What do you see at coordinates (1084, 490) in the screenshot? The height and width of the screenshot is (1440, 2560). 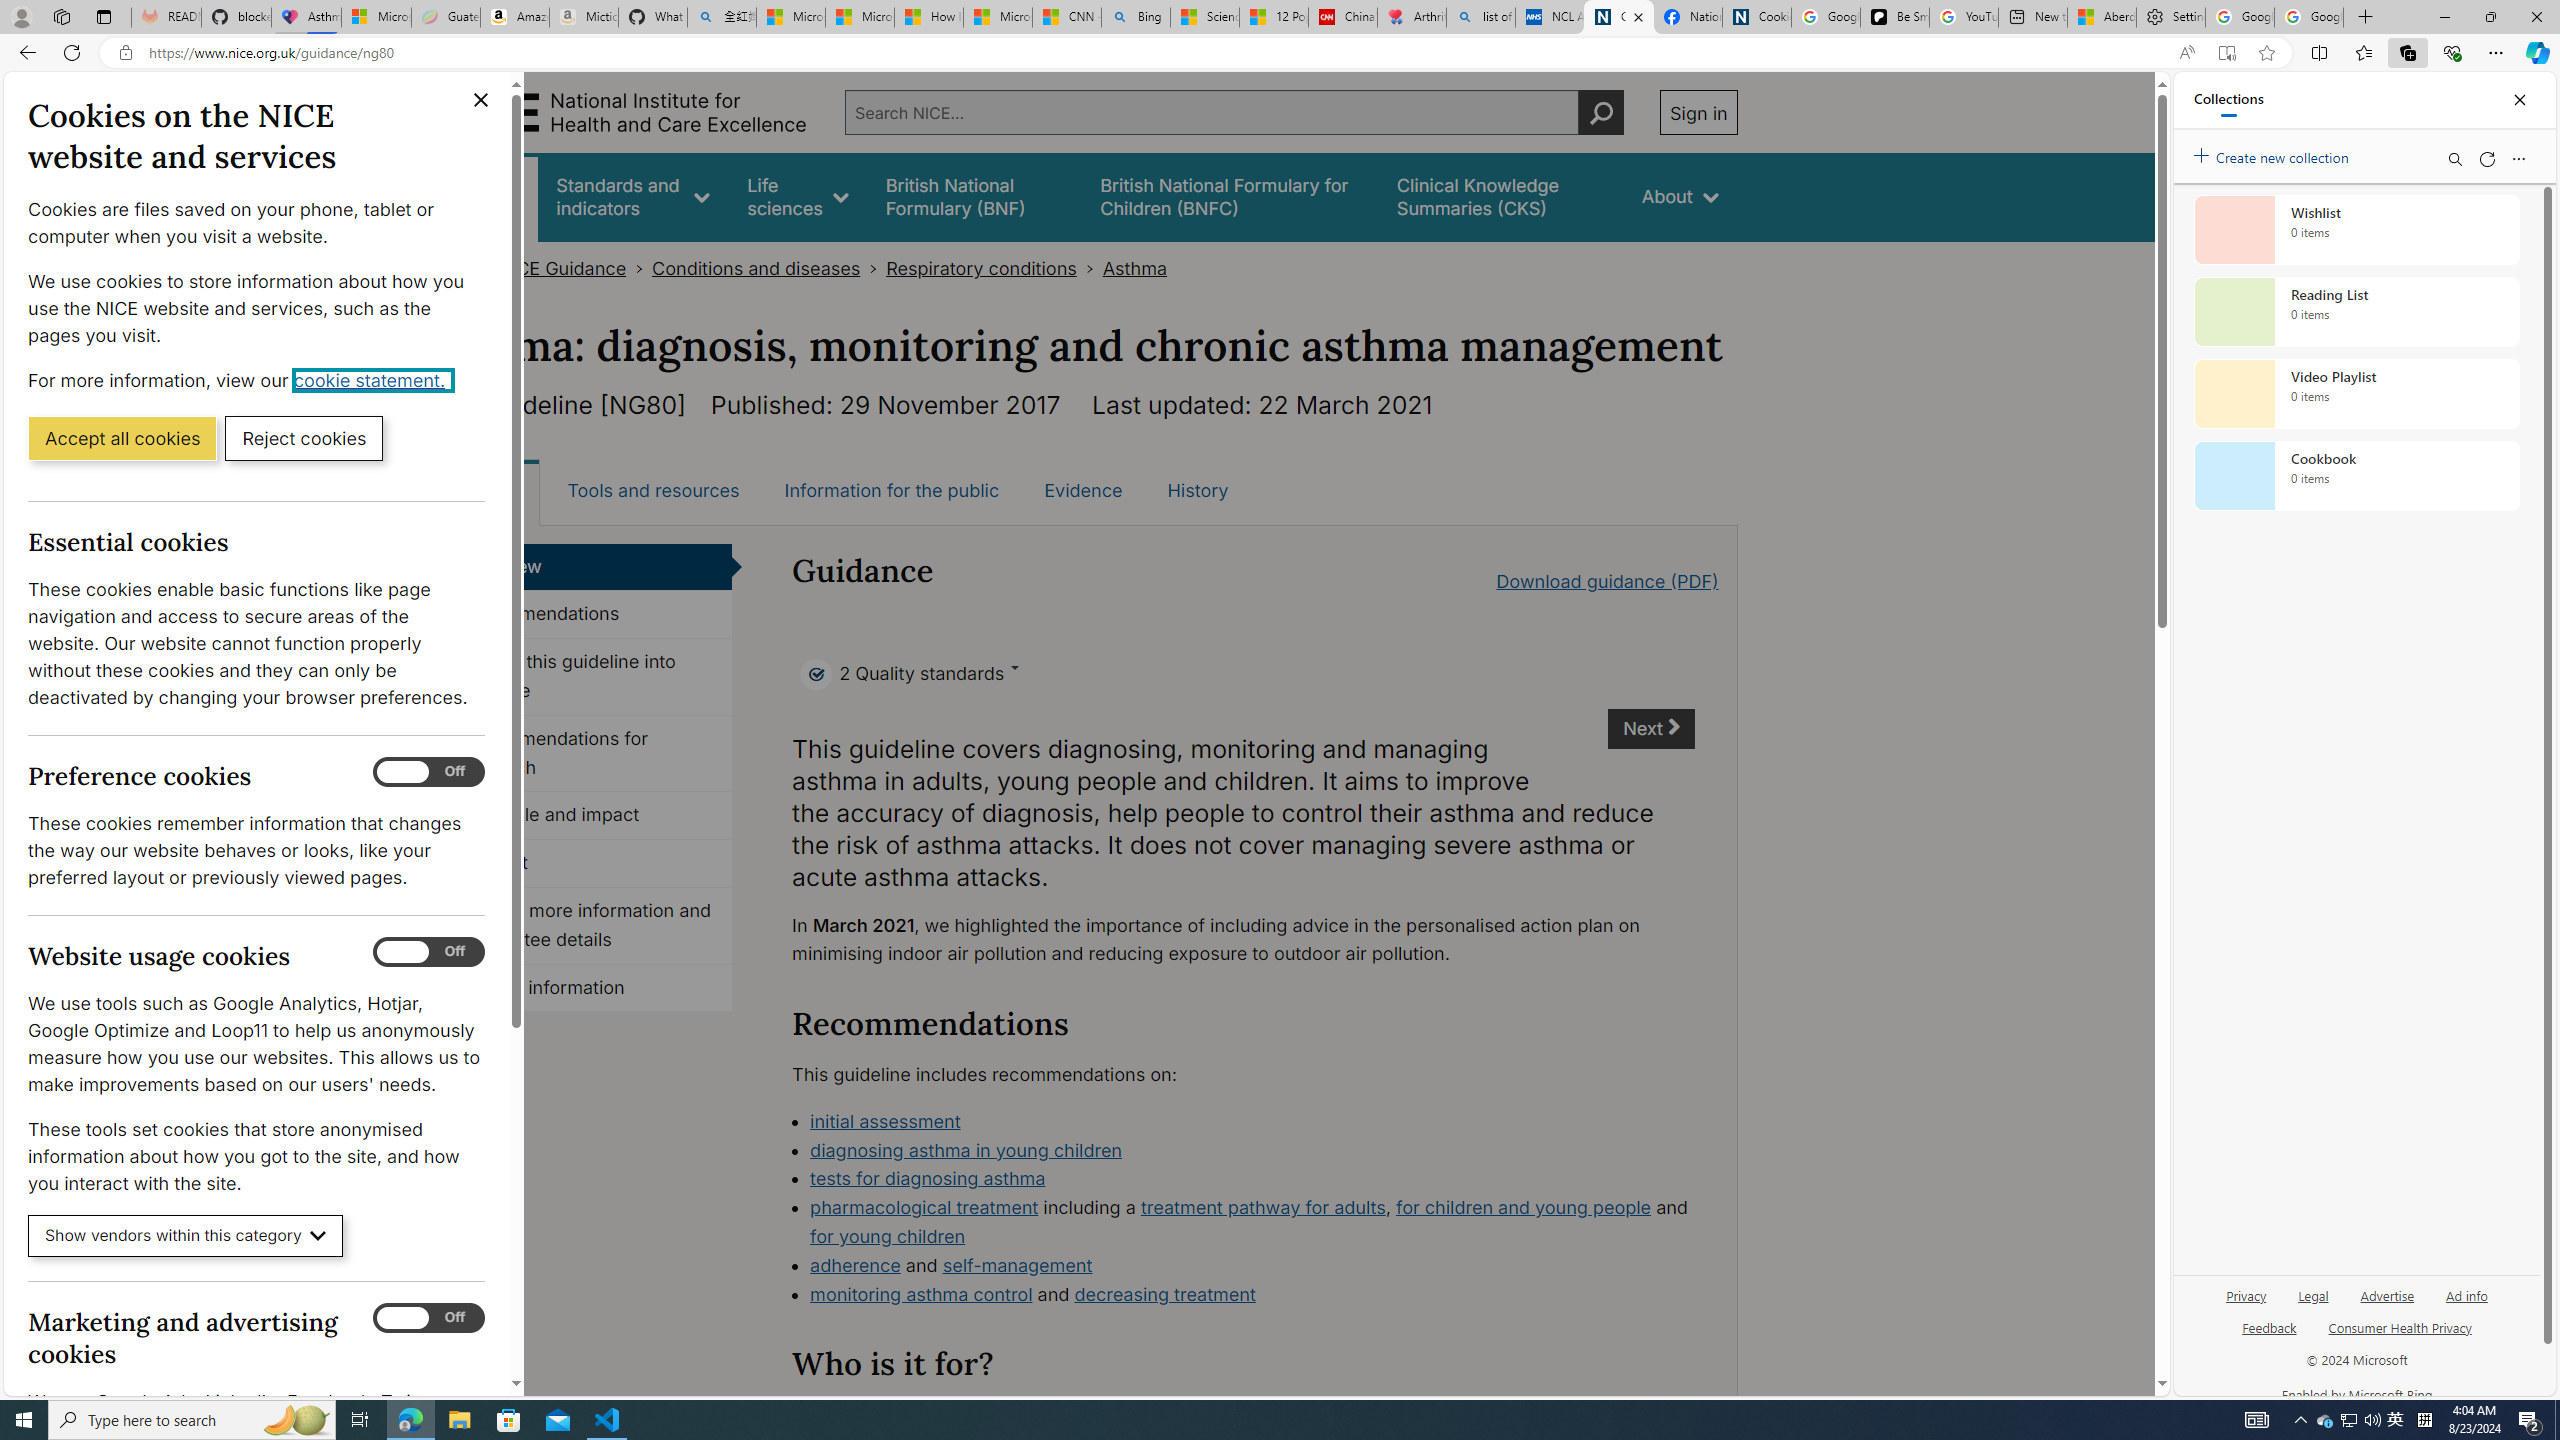 I see `Evidence` at bounding box center [1084, 490].